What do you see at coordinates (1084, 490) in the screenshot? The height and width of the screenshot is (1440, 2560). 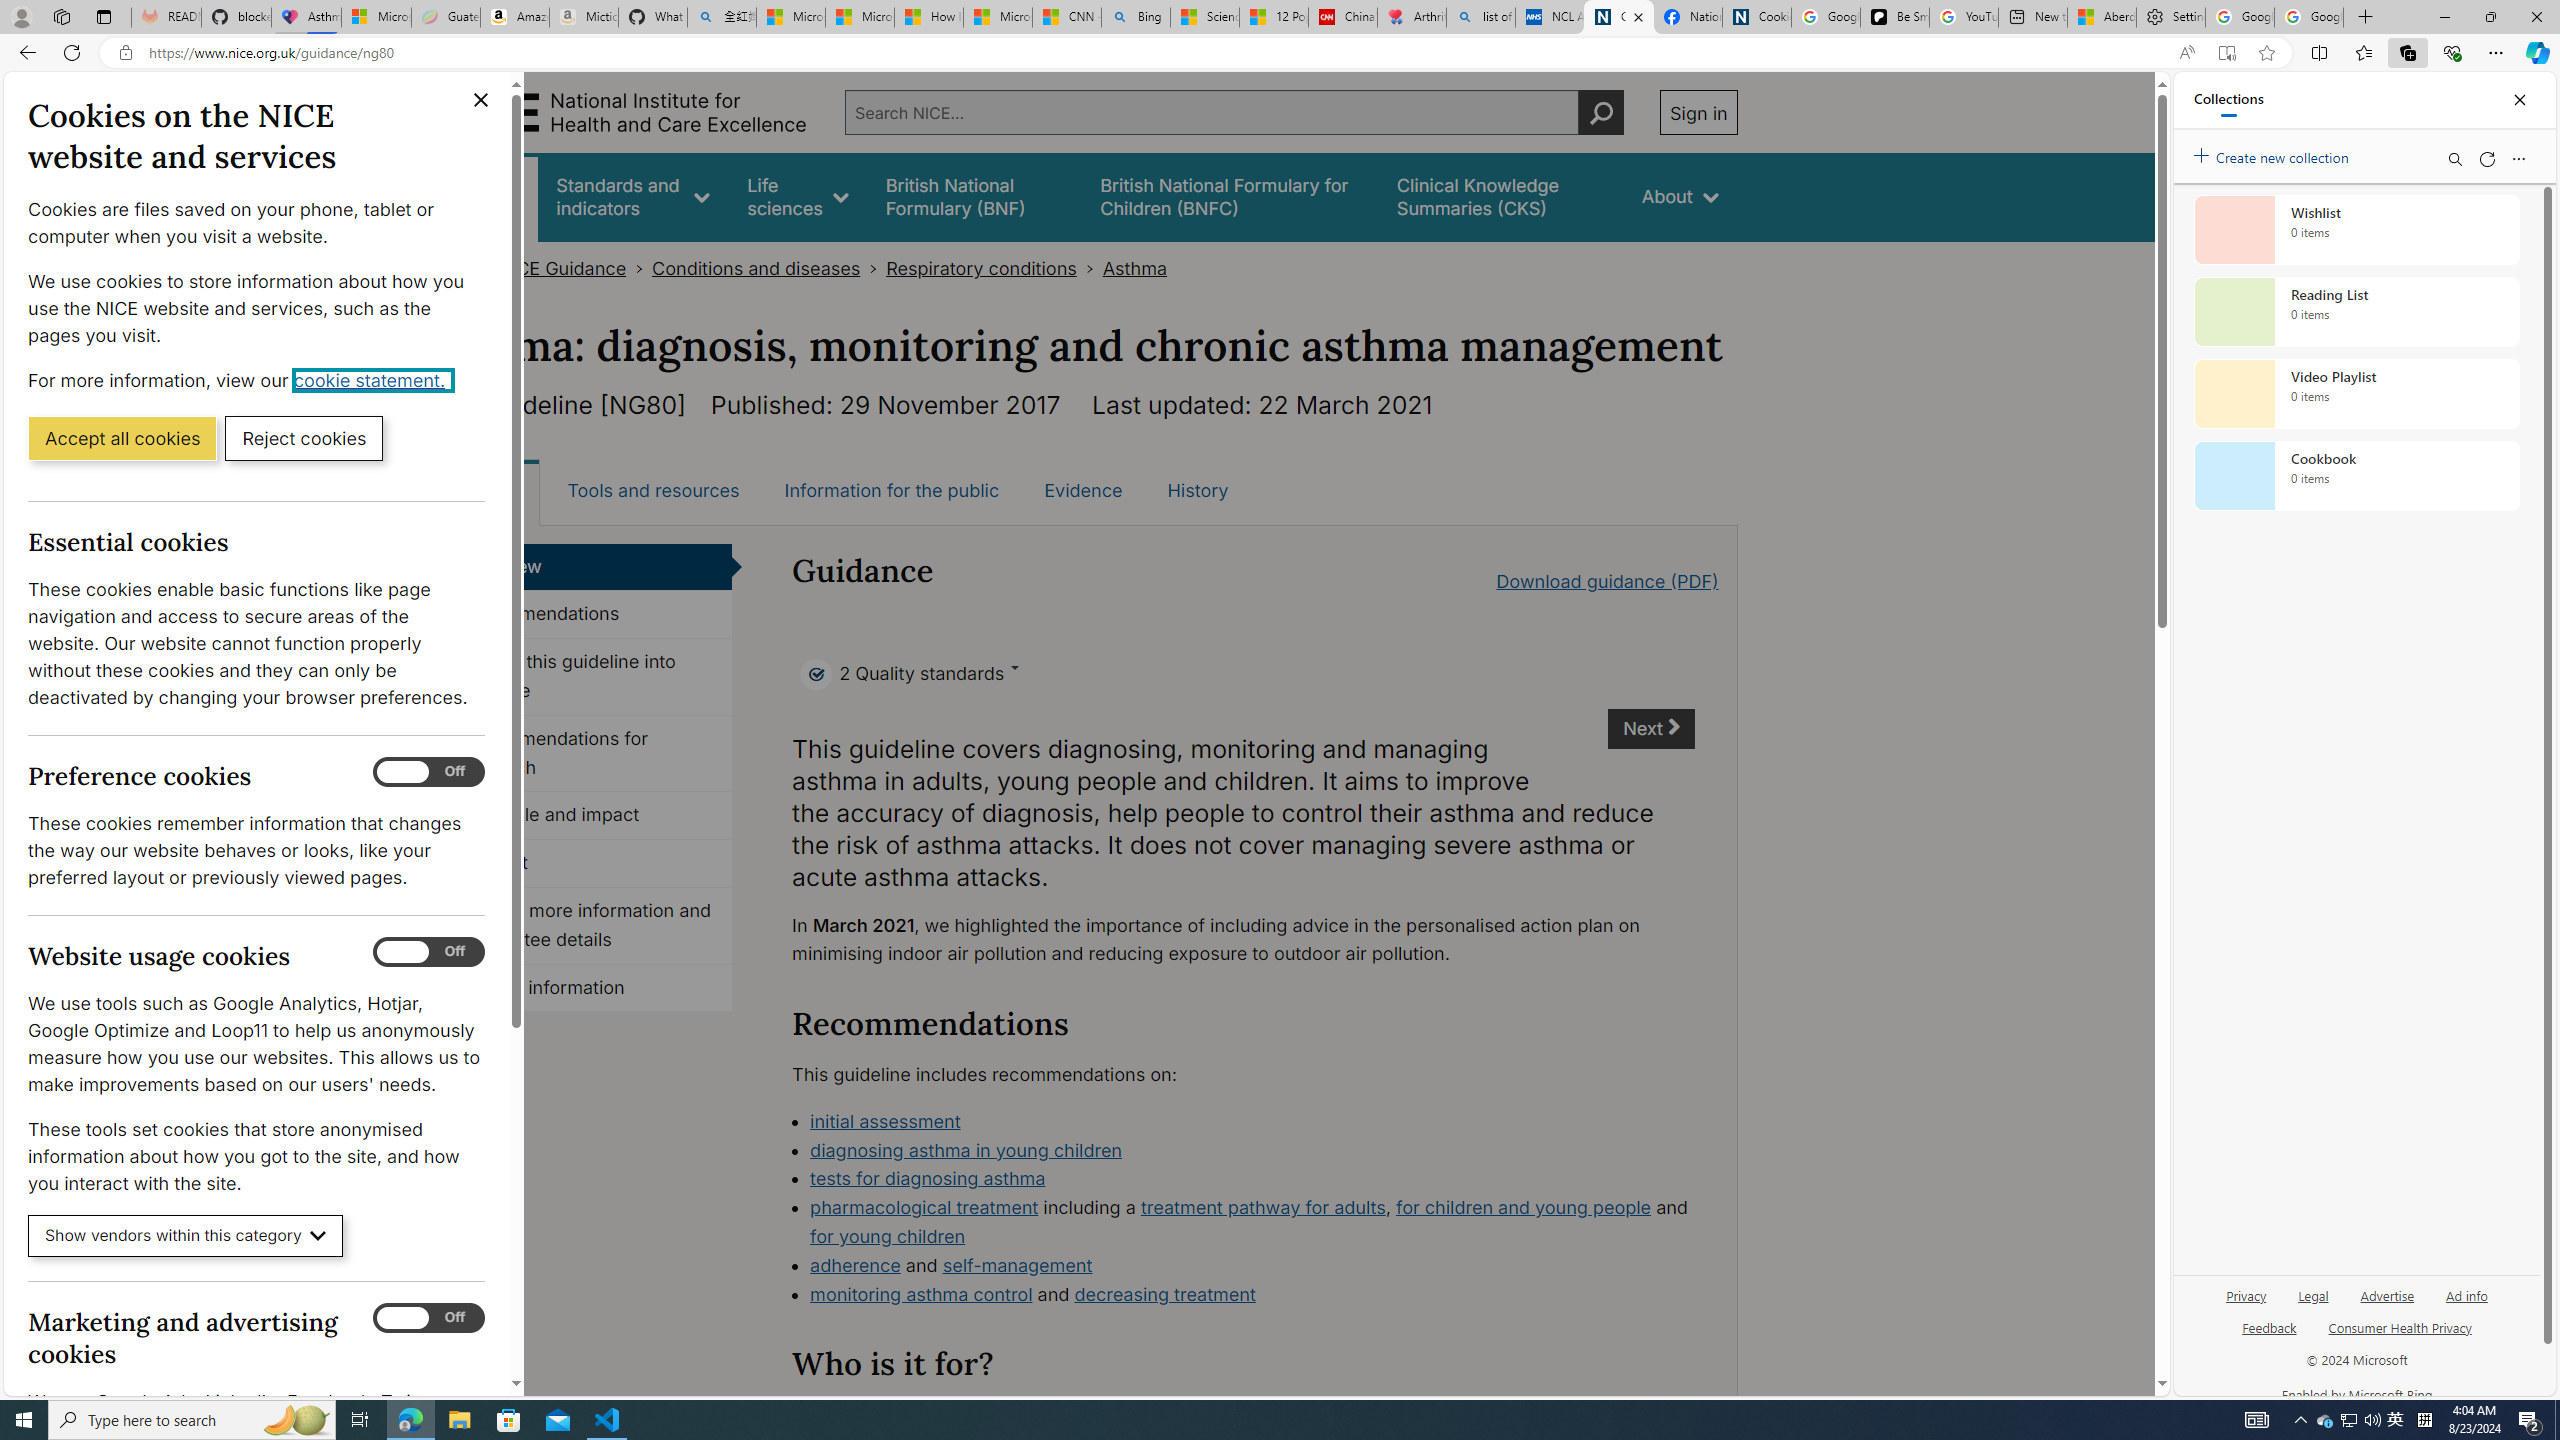 I see `Evidence` at bounding box center [1084, 490].